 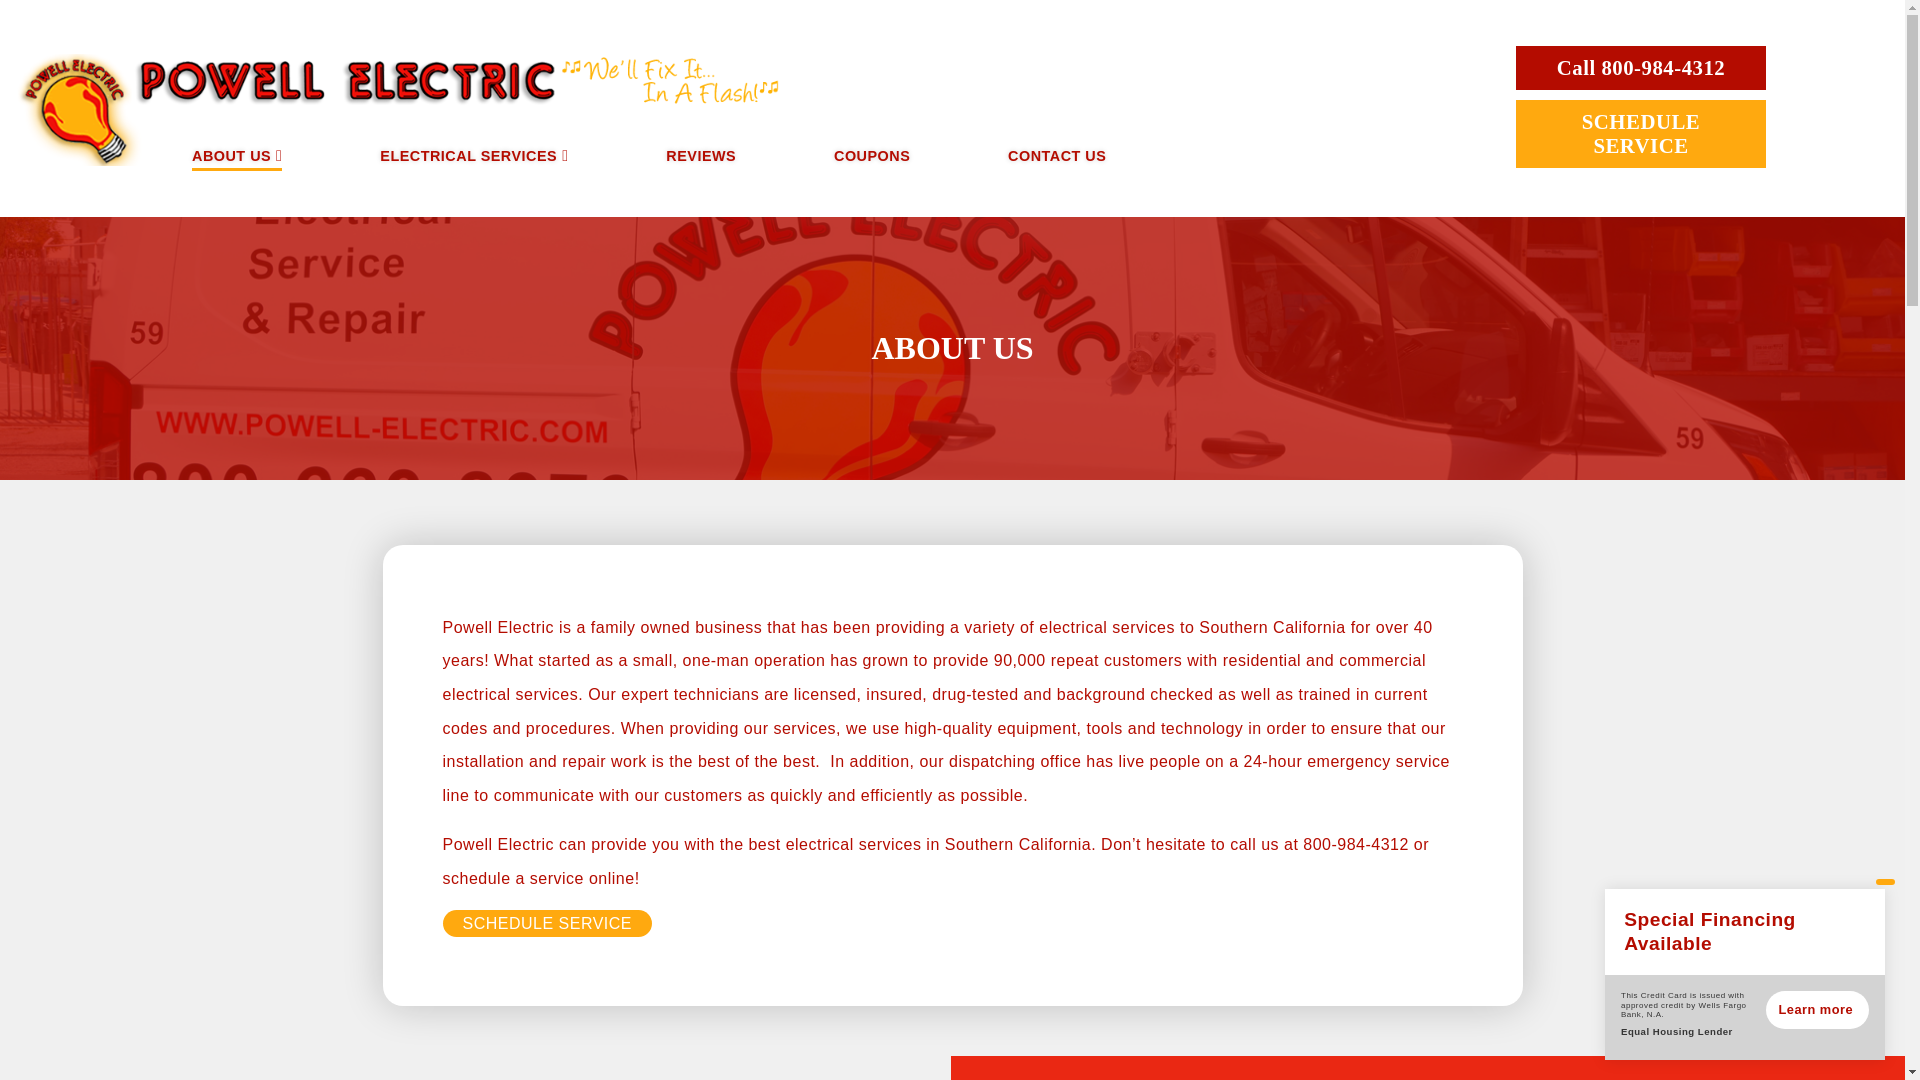 I want to click on ABOUT US, so click(x=231, y=156).